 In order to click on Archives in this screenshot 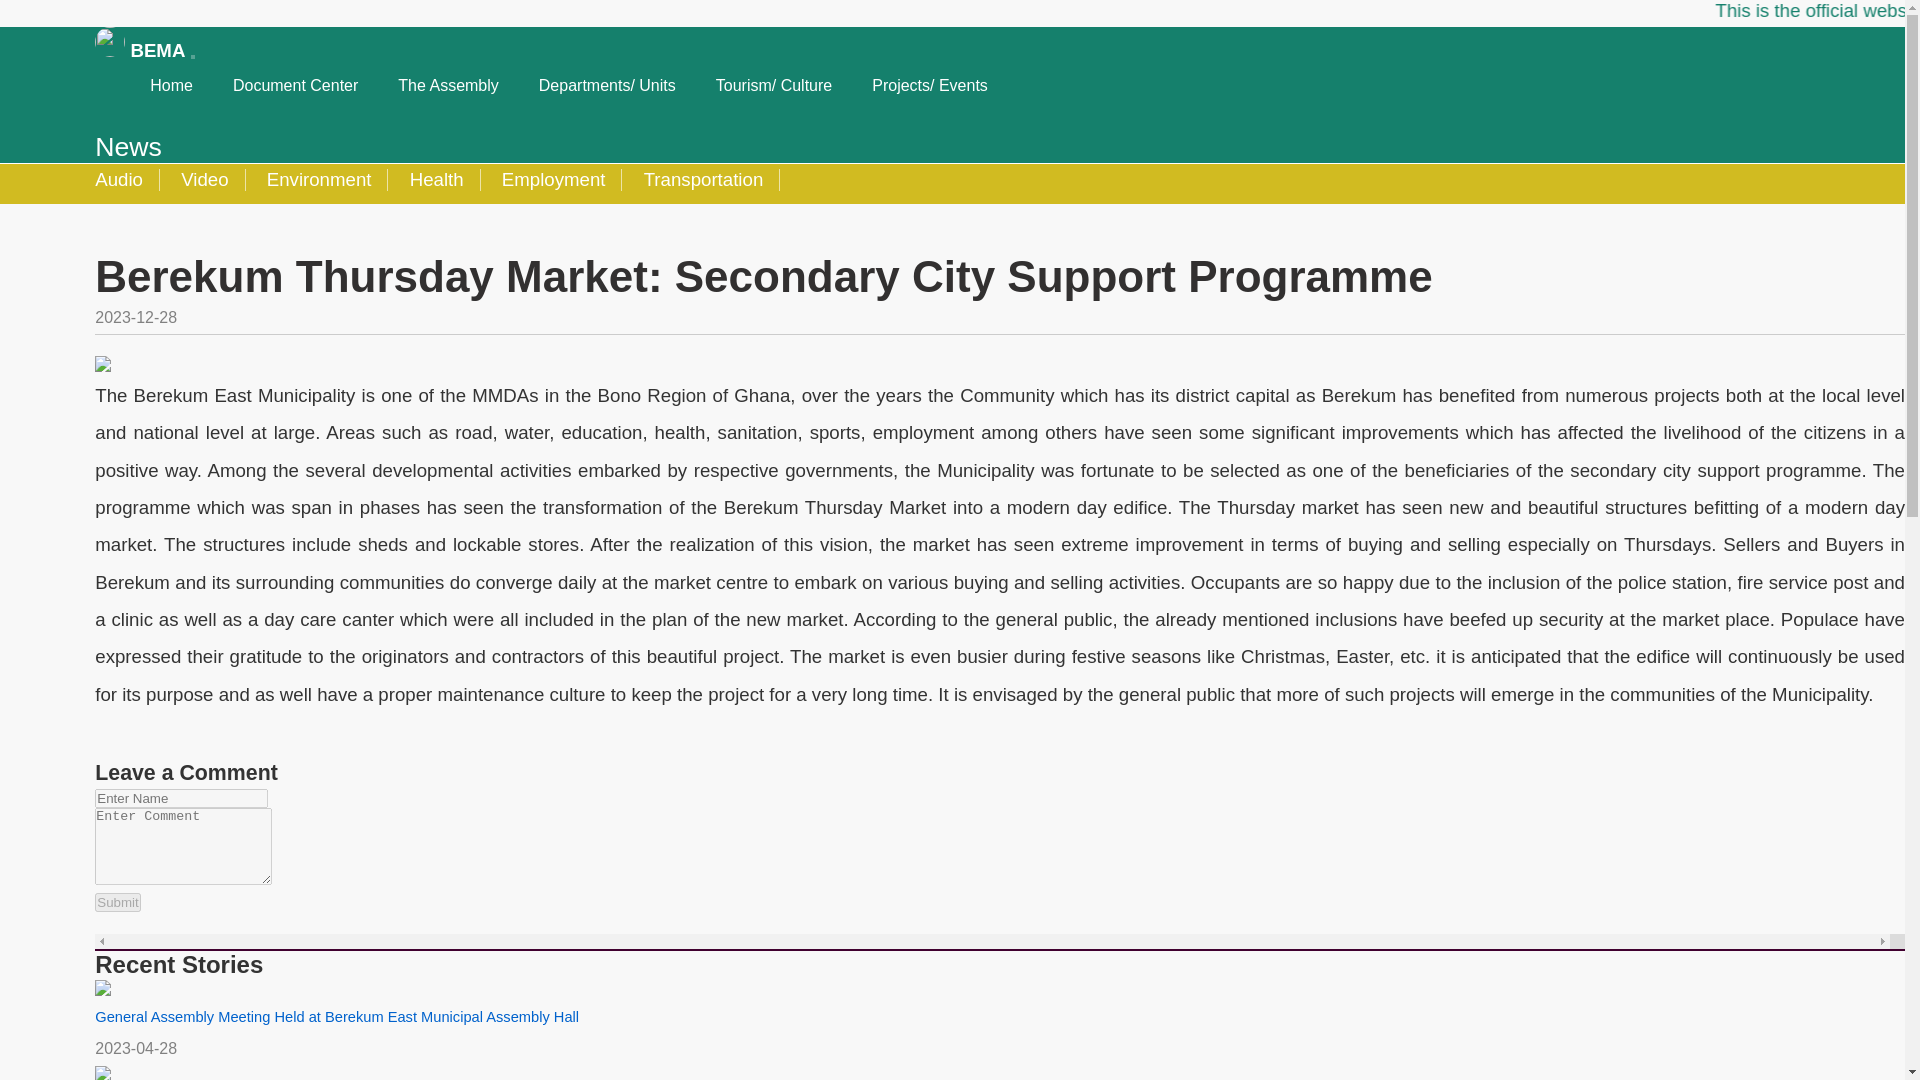, I will do `click(104, 122)`.